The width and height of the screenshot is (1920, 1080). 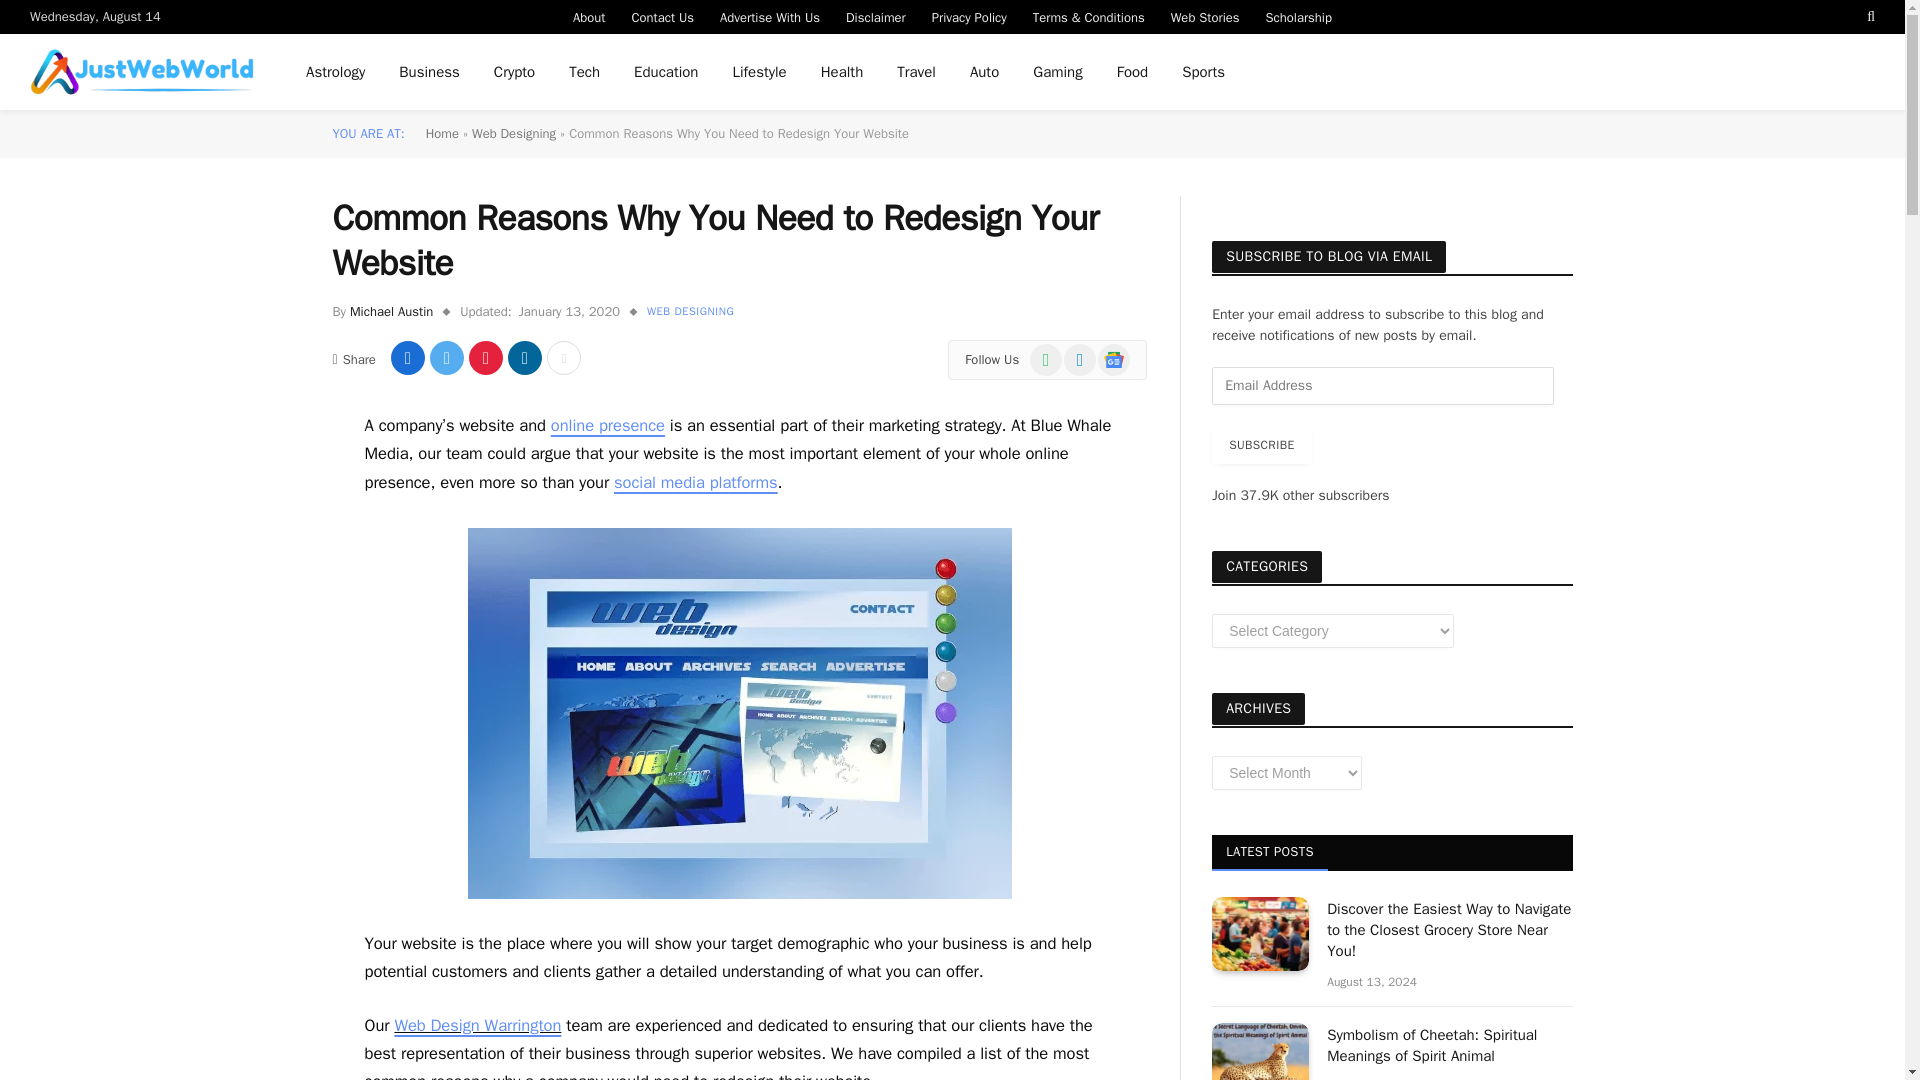 I want to click on Crypto, so click(x=514, y=72).